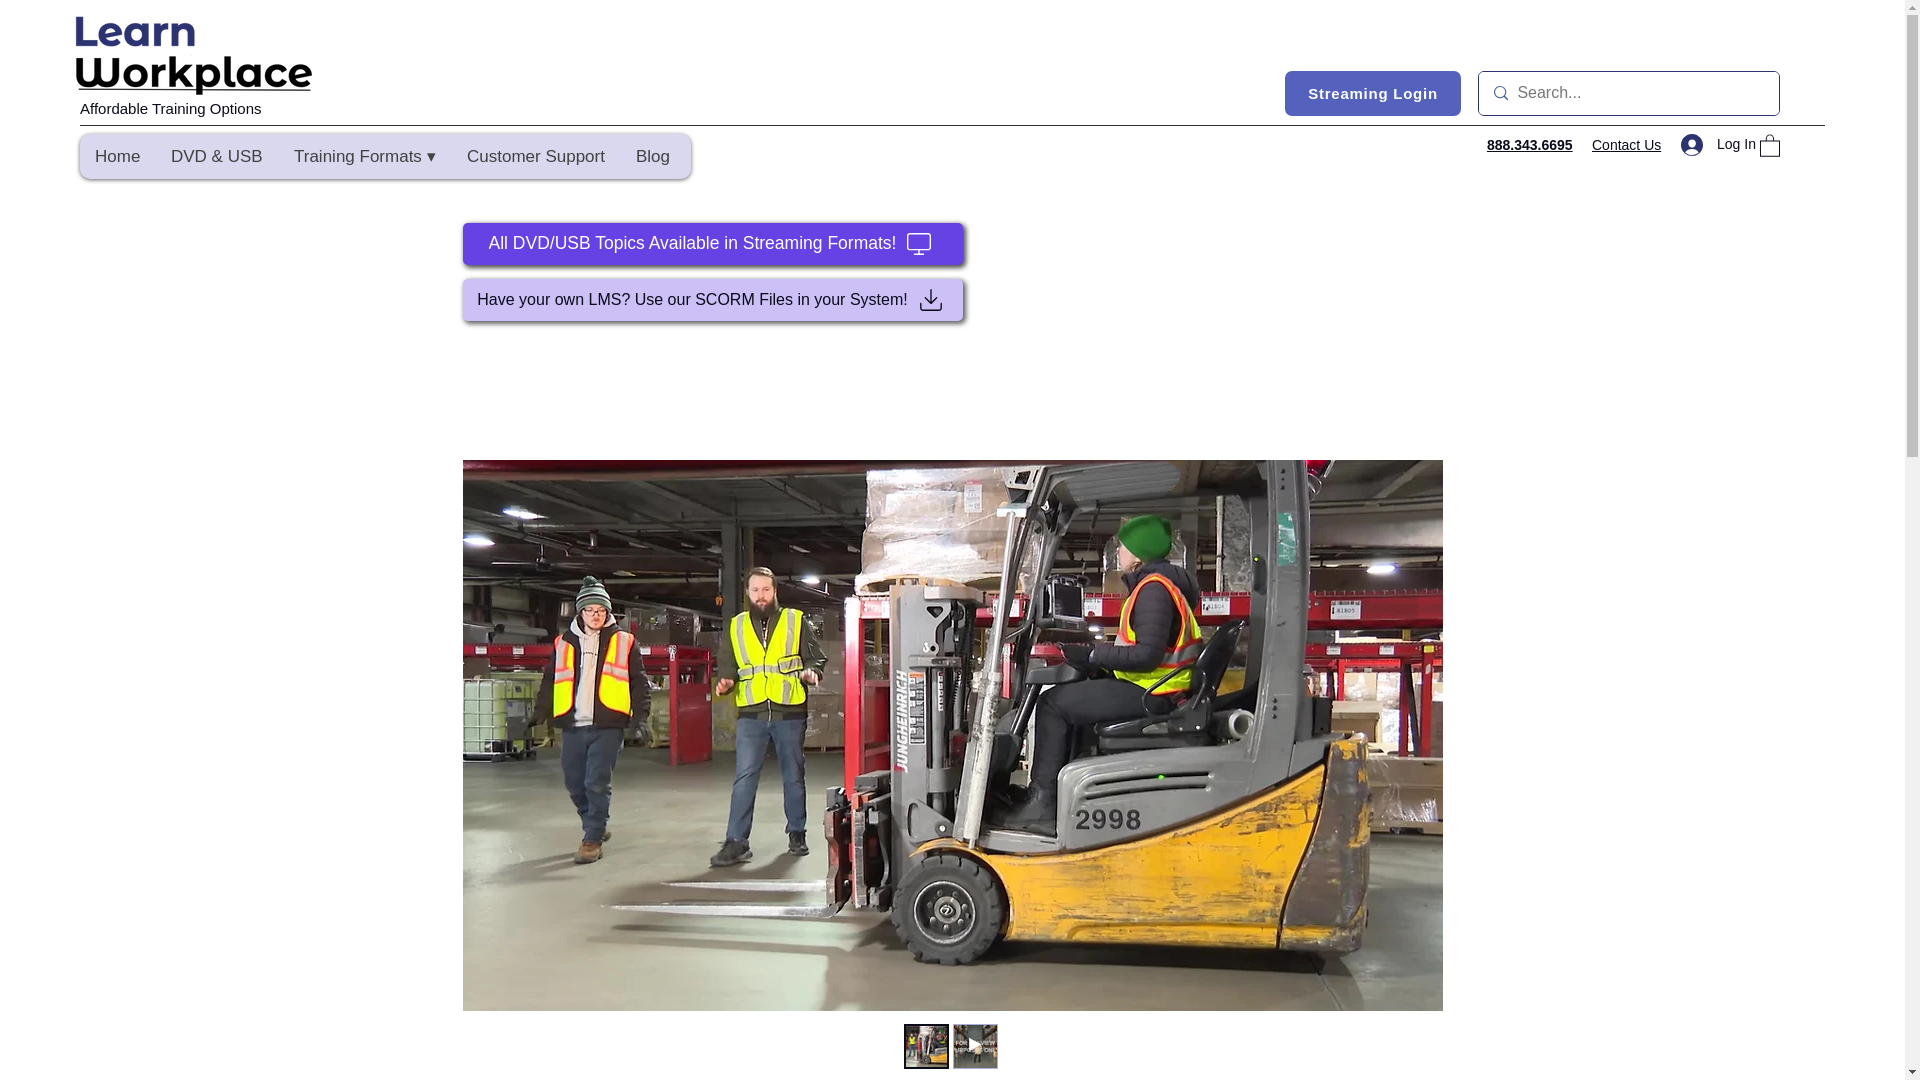 Image resolution: width=1920 pixels, height=1080 pixels. What do you see at coordinates (1711, 144) in the screenshot?
I see `Log In` at bounding box center [1711, 144].